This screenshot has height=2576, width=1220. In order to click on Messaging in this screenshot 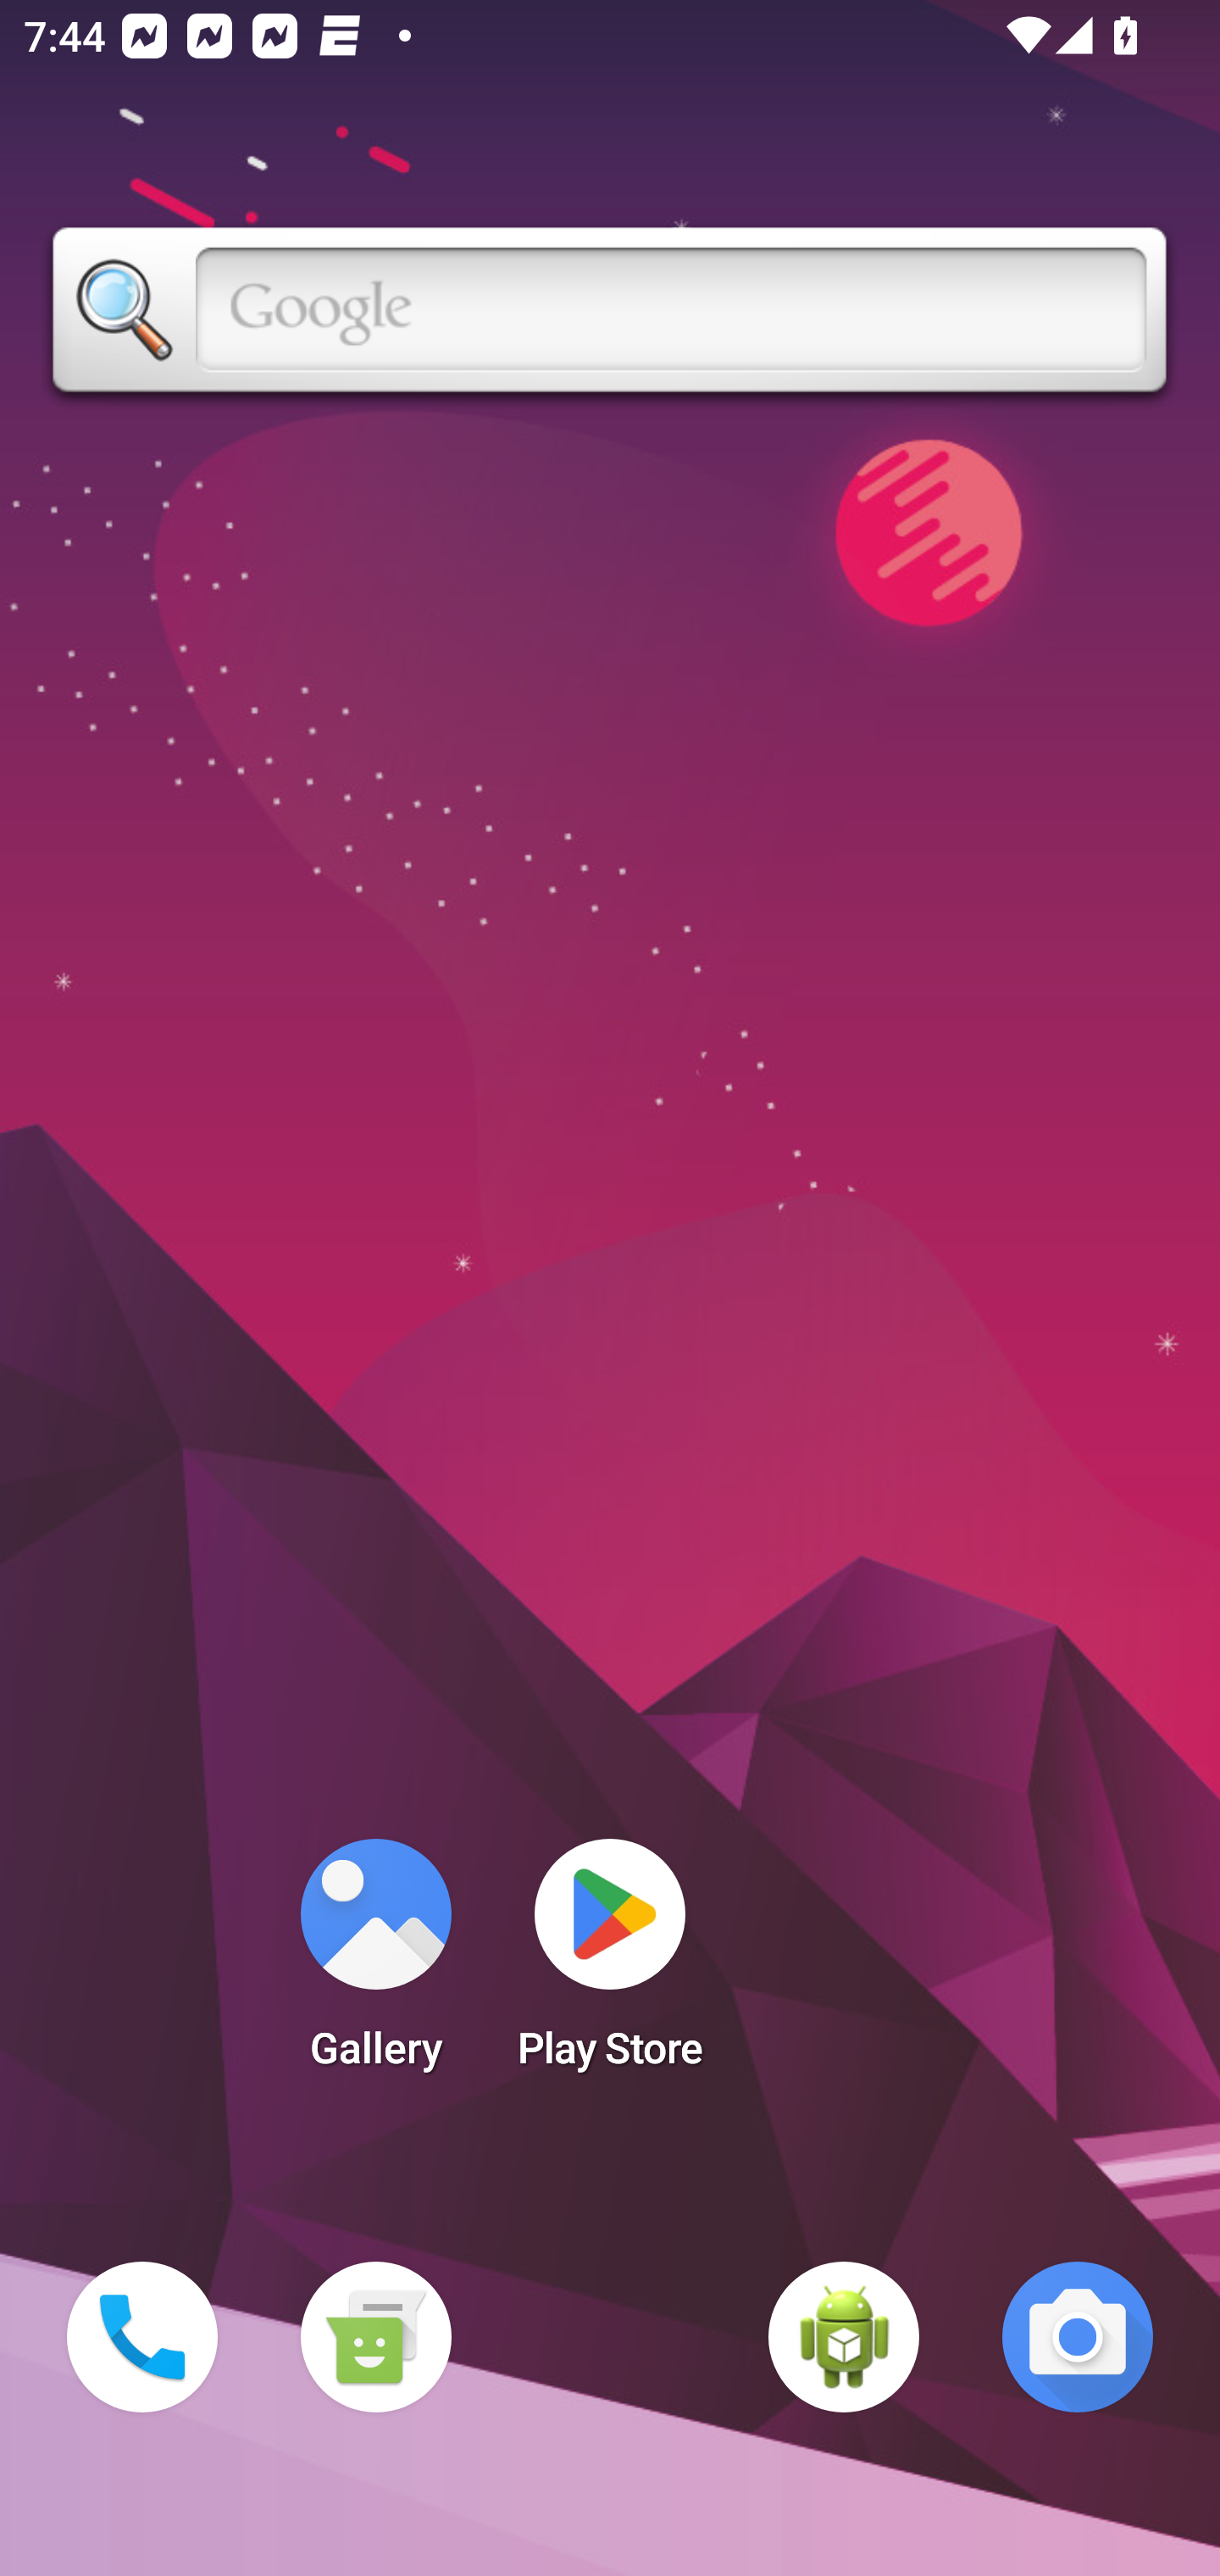, I will do `click(375, 2337)`.